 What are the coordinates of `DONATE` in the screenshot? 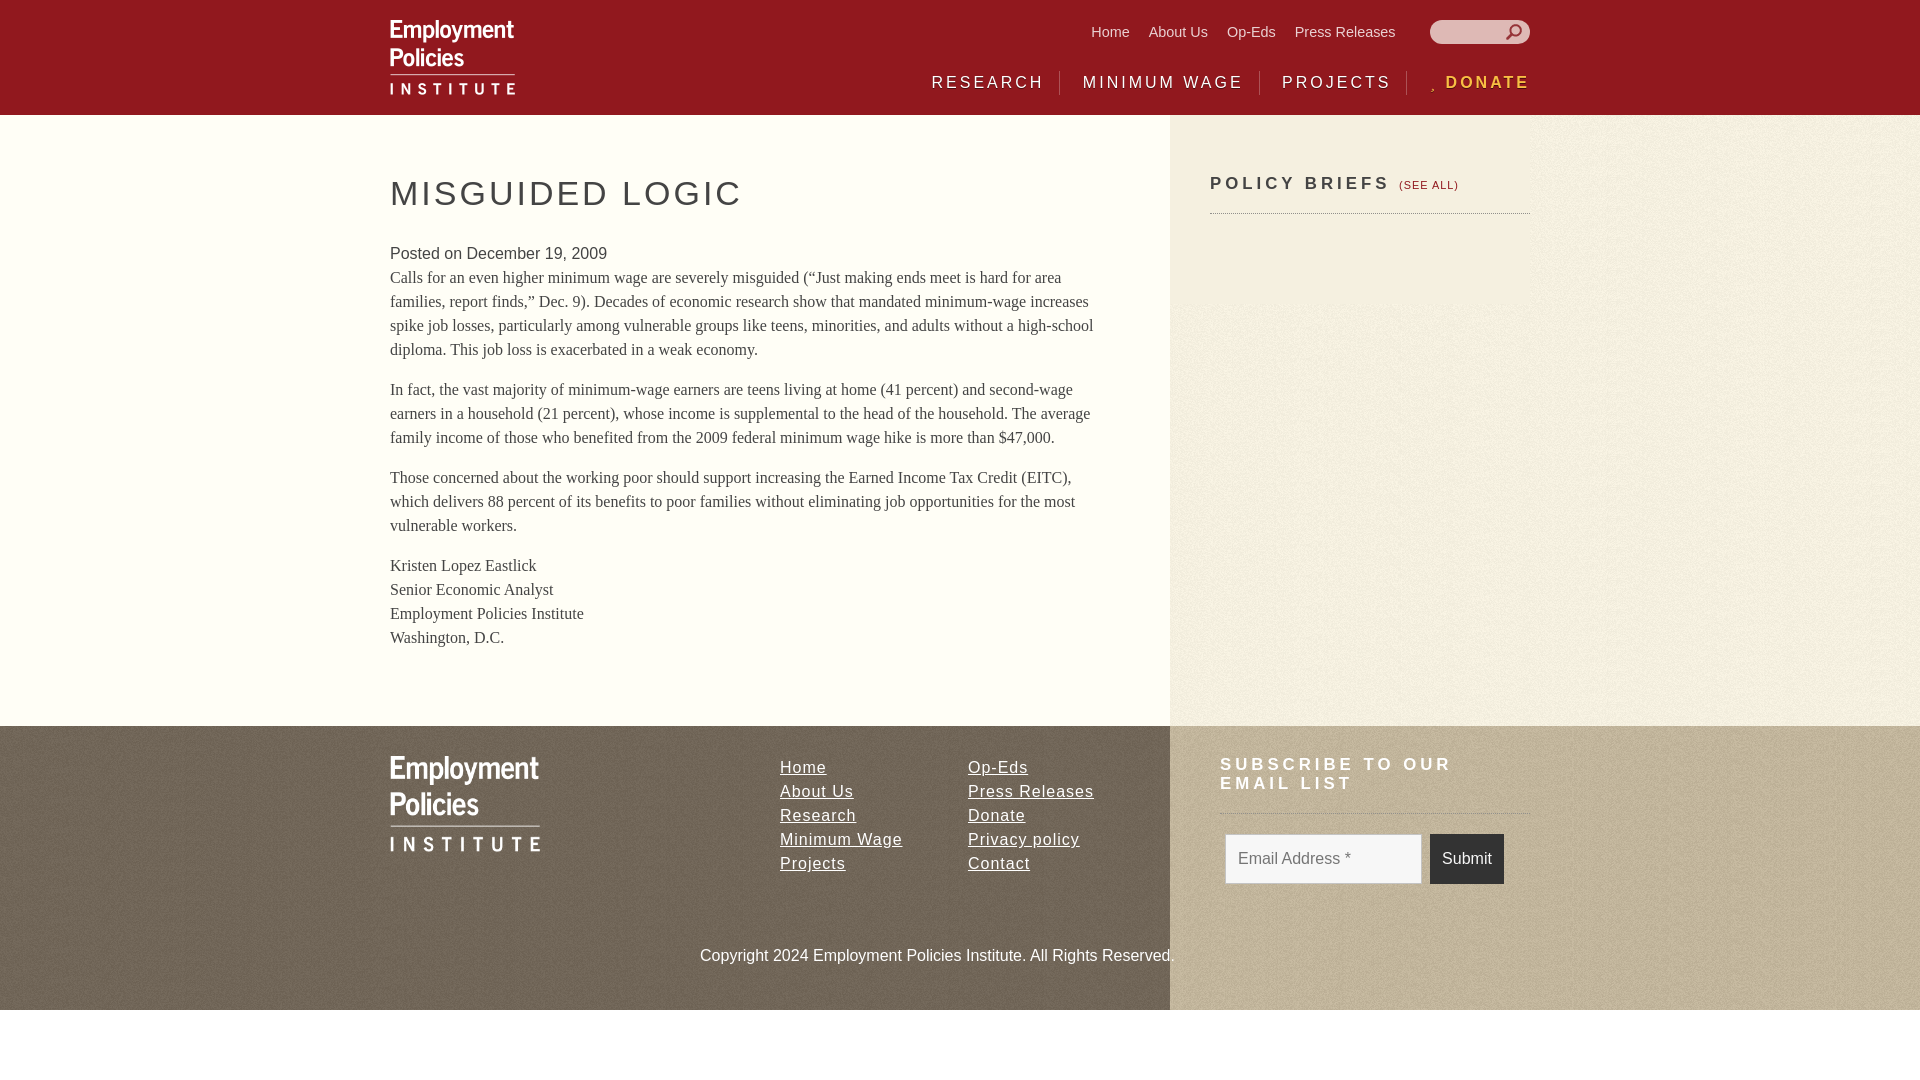 It's located at (1480, 82).